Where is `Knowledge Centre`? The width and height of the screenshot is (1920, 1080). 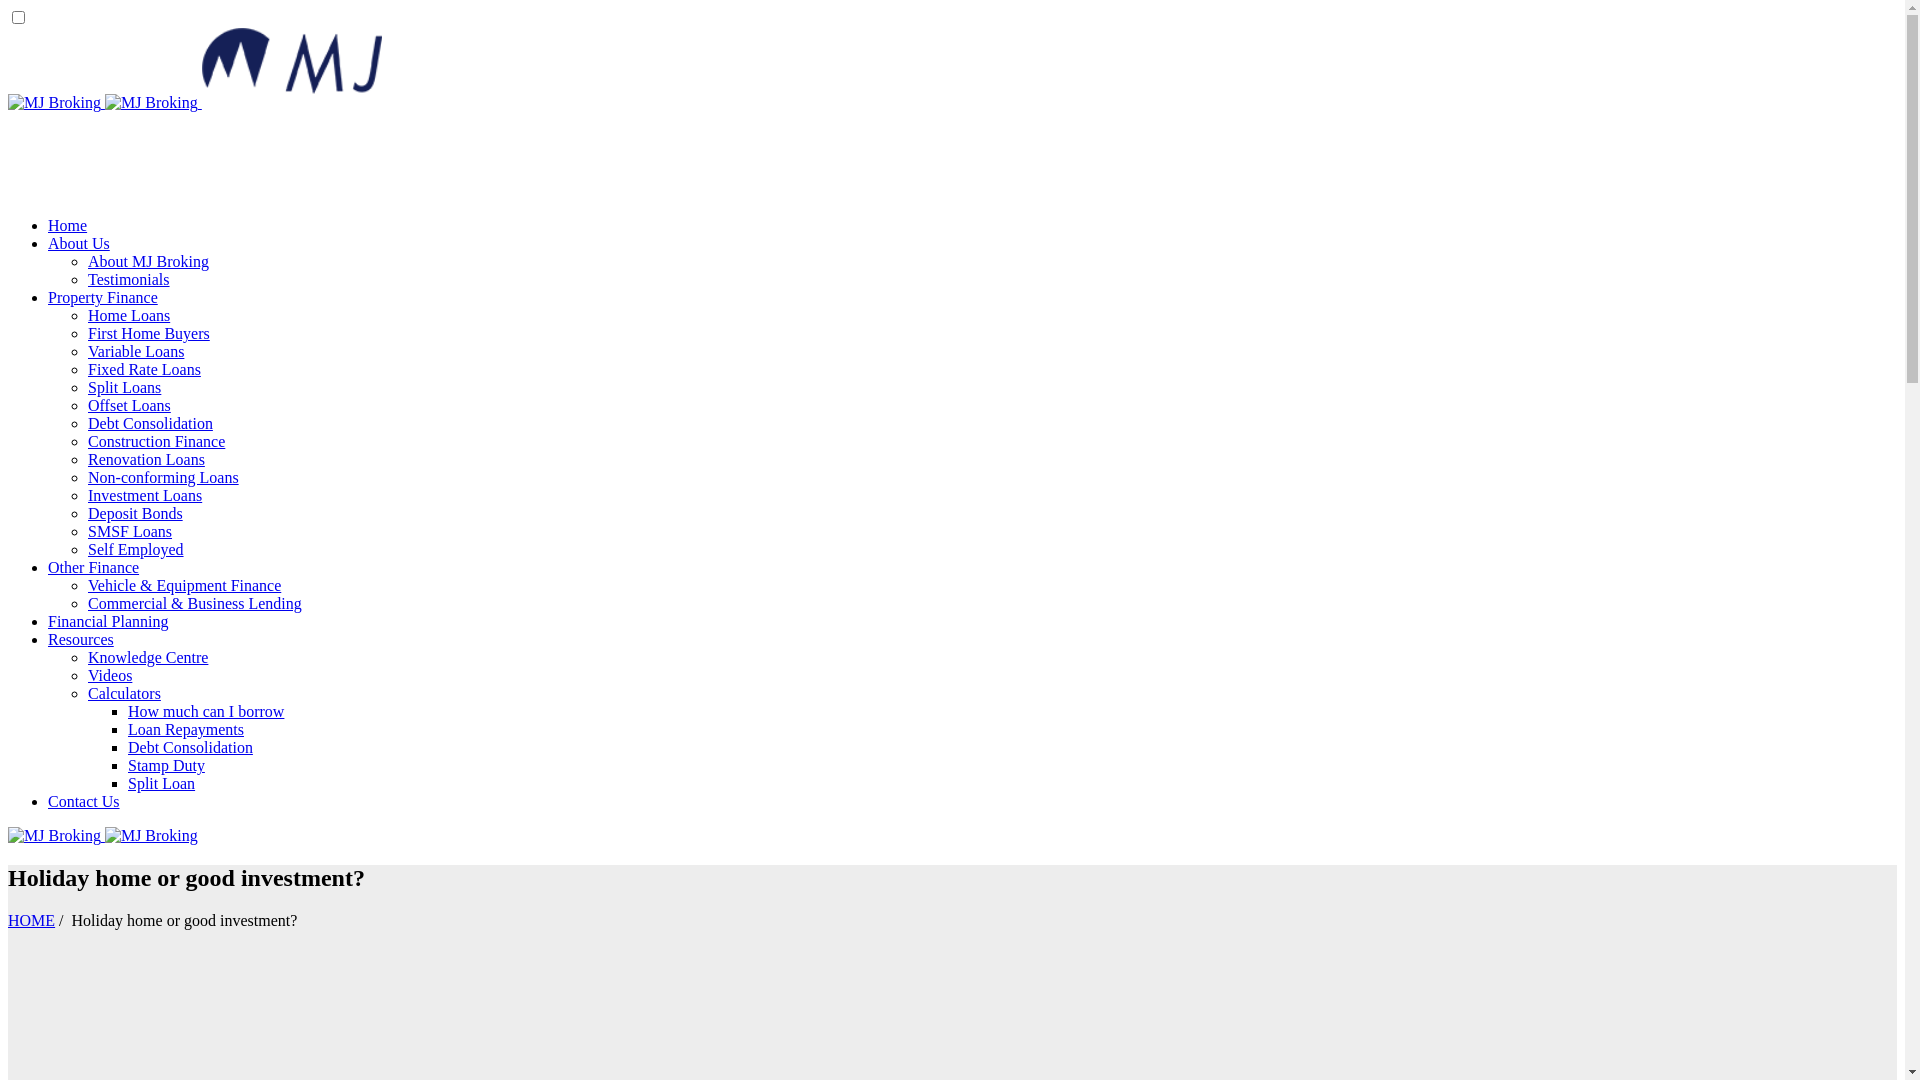
Knowledge Centre is located at coordinates (148, 658).